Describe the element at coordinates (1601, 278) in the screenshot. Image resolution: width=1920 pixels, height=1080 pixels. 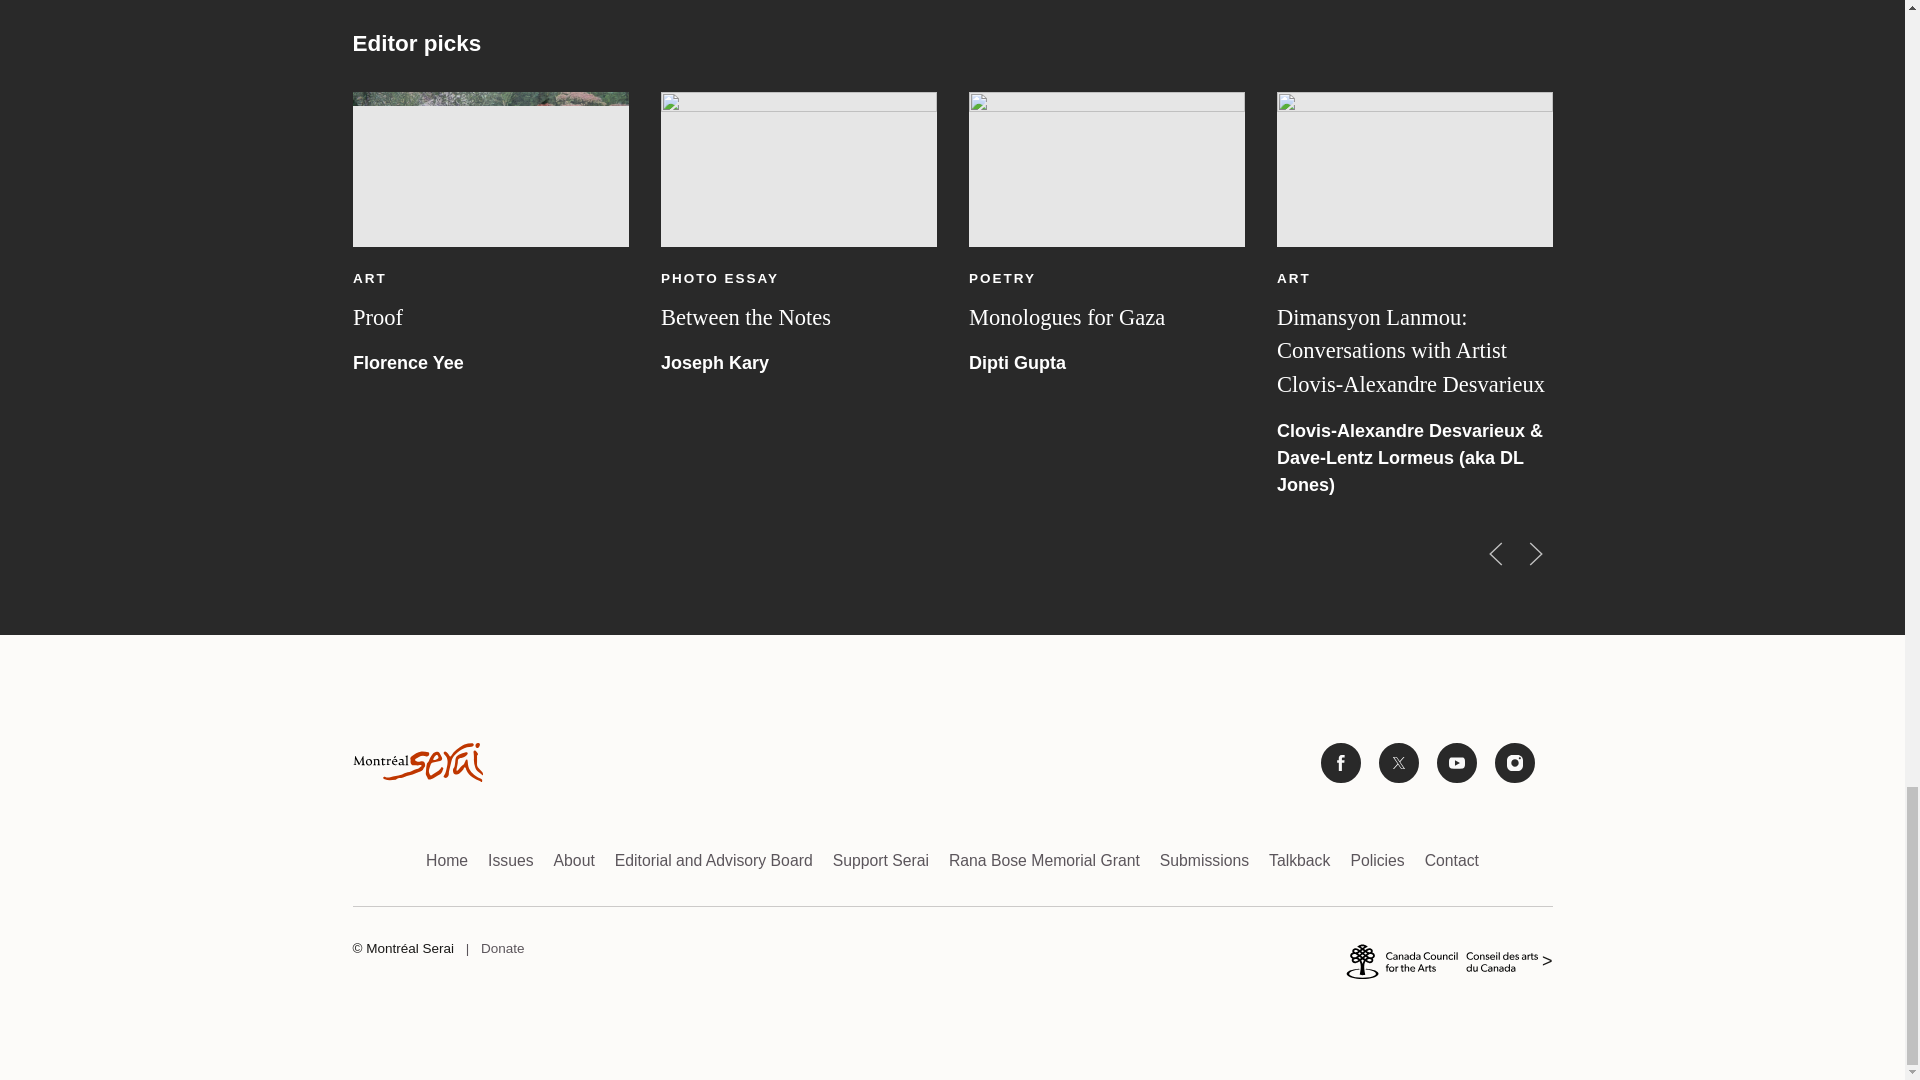
I see `ART` at that location.